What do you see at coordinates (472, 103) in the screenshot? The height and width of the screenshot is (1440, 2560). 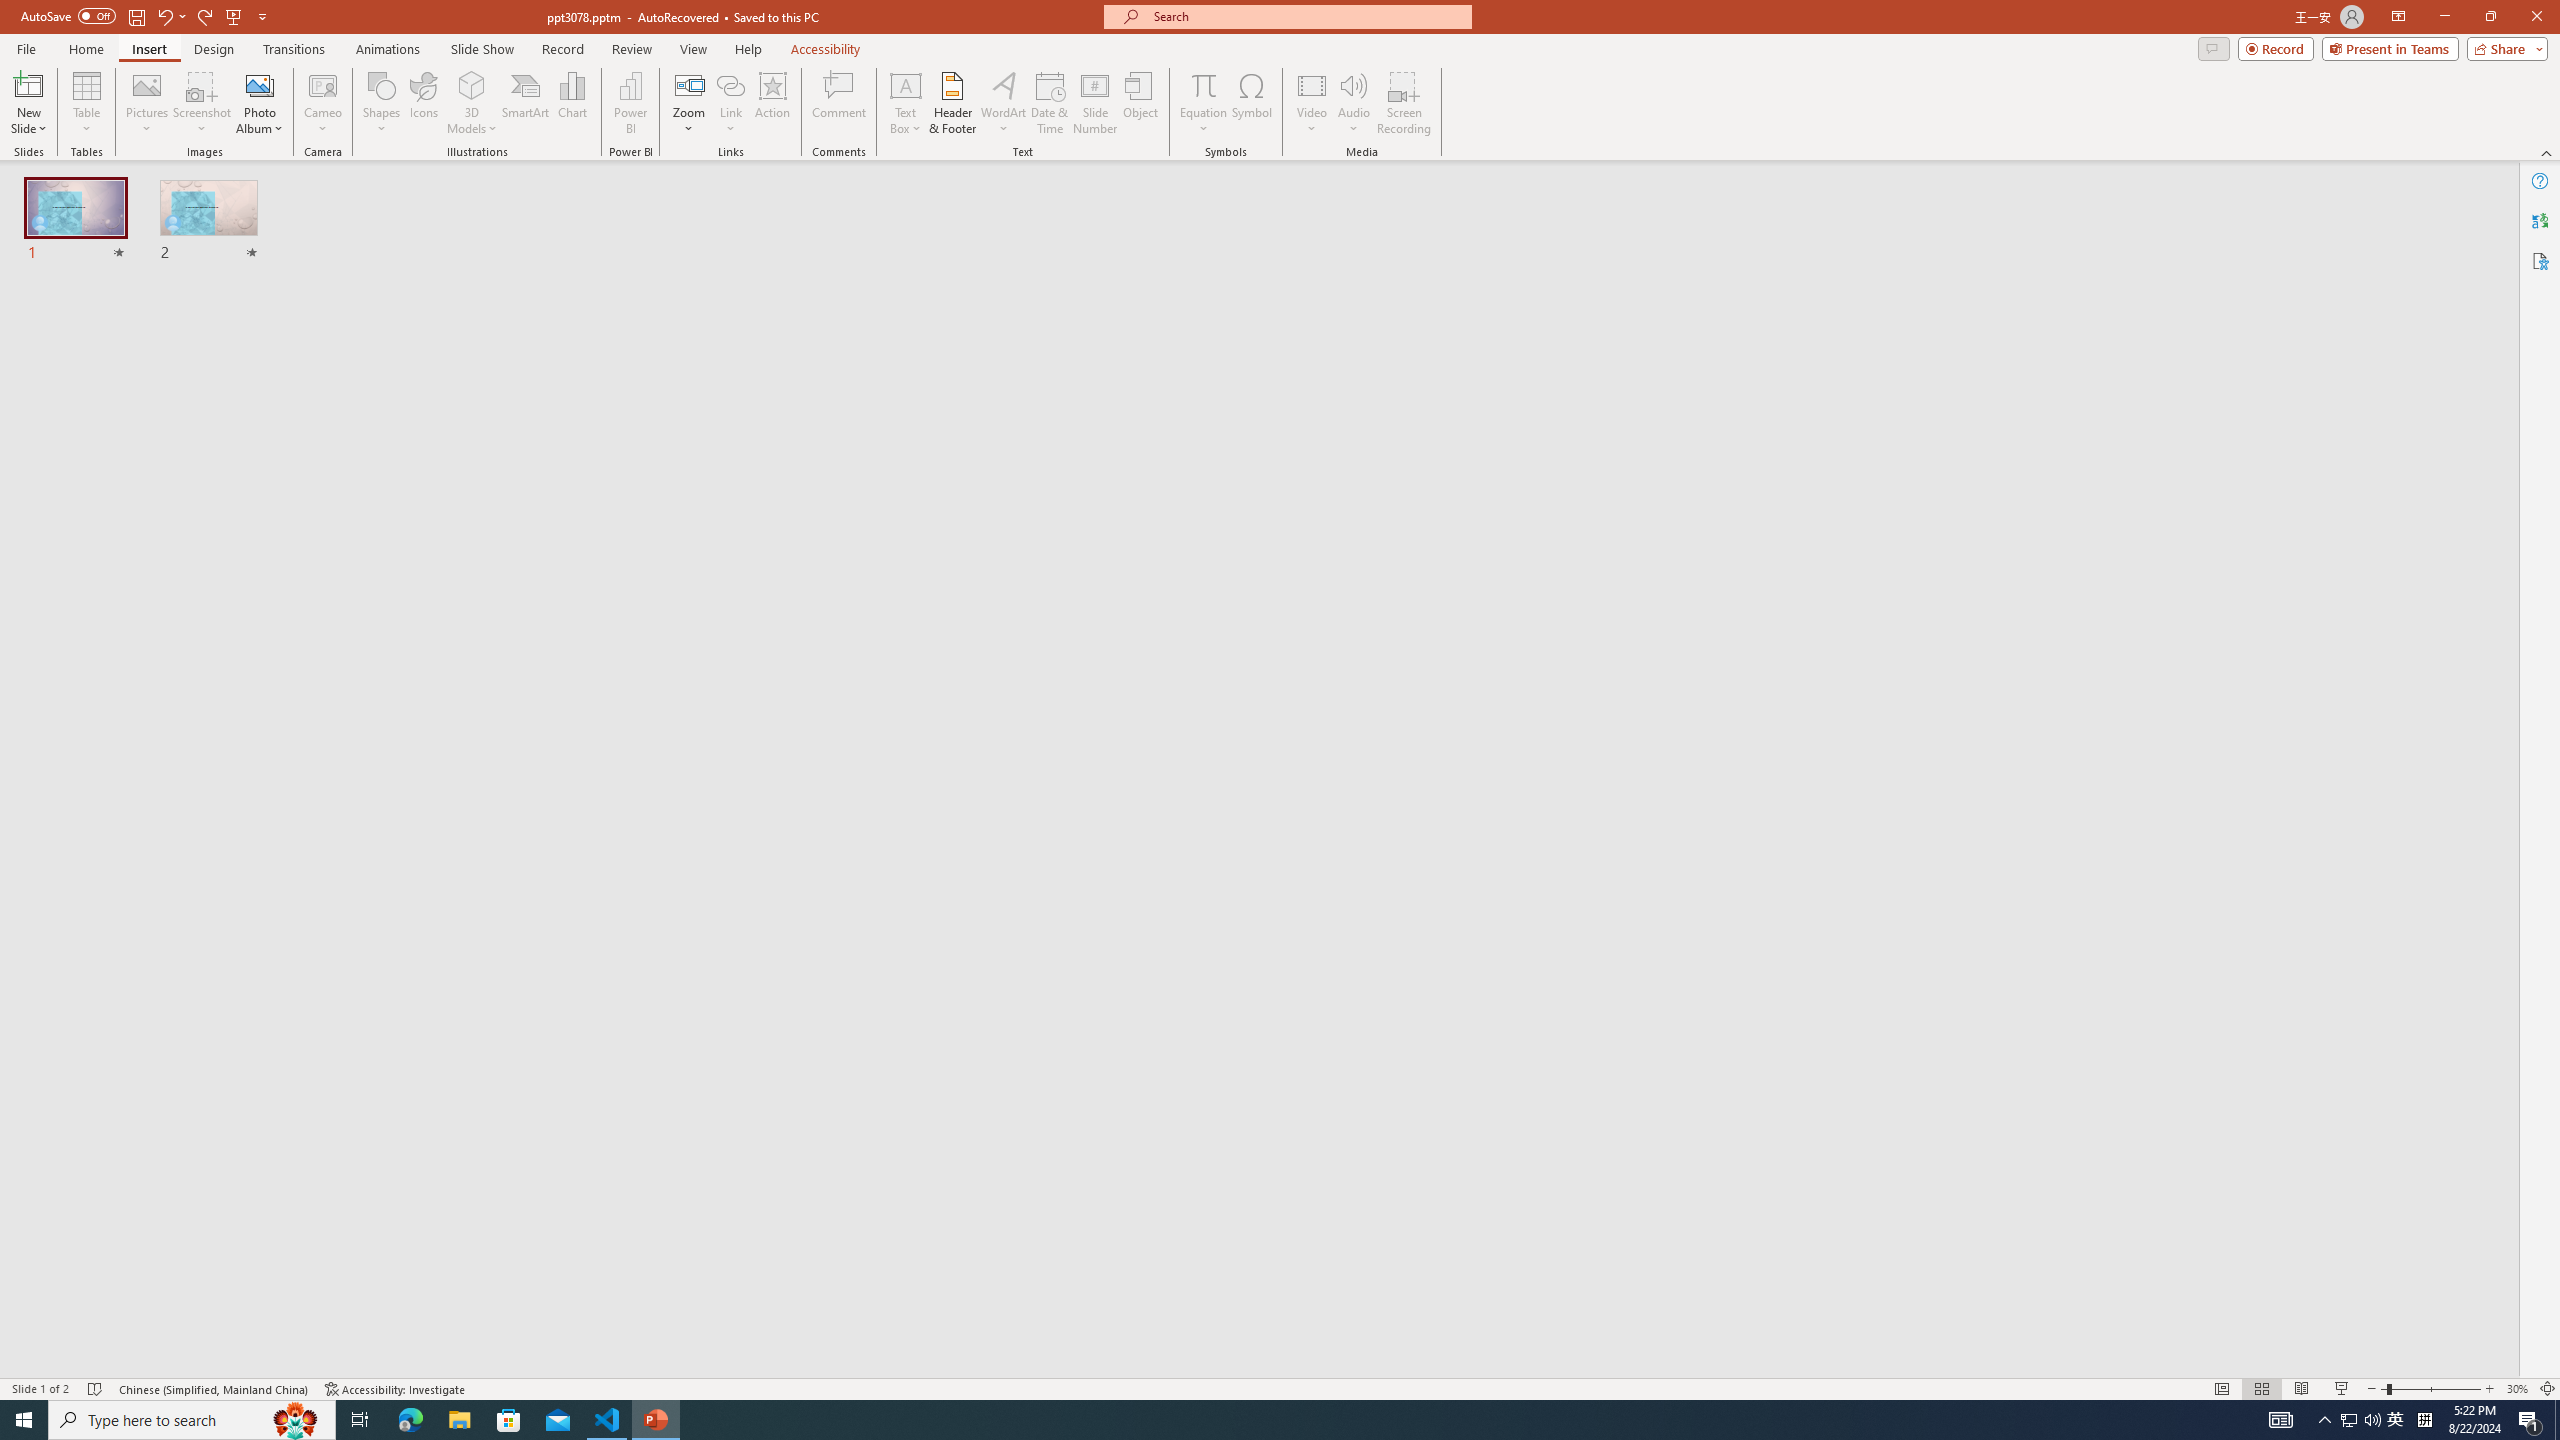 I see `3D Models` at bounding box center [472, 103].